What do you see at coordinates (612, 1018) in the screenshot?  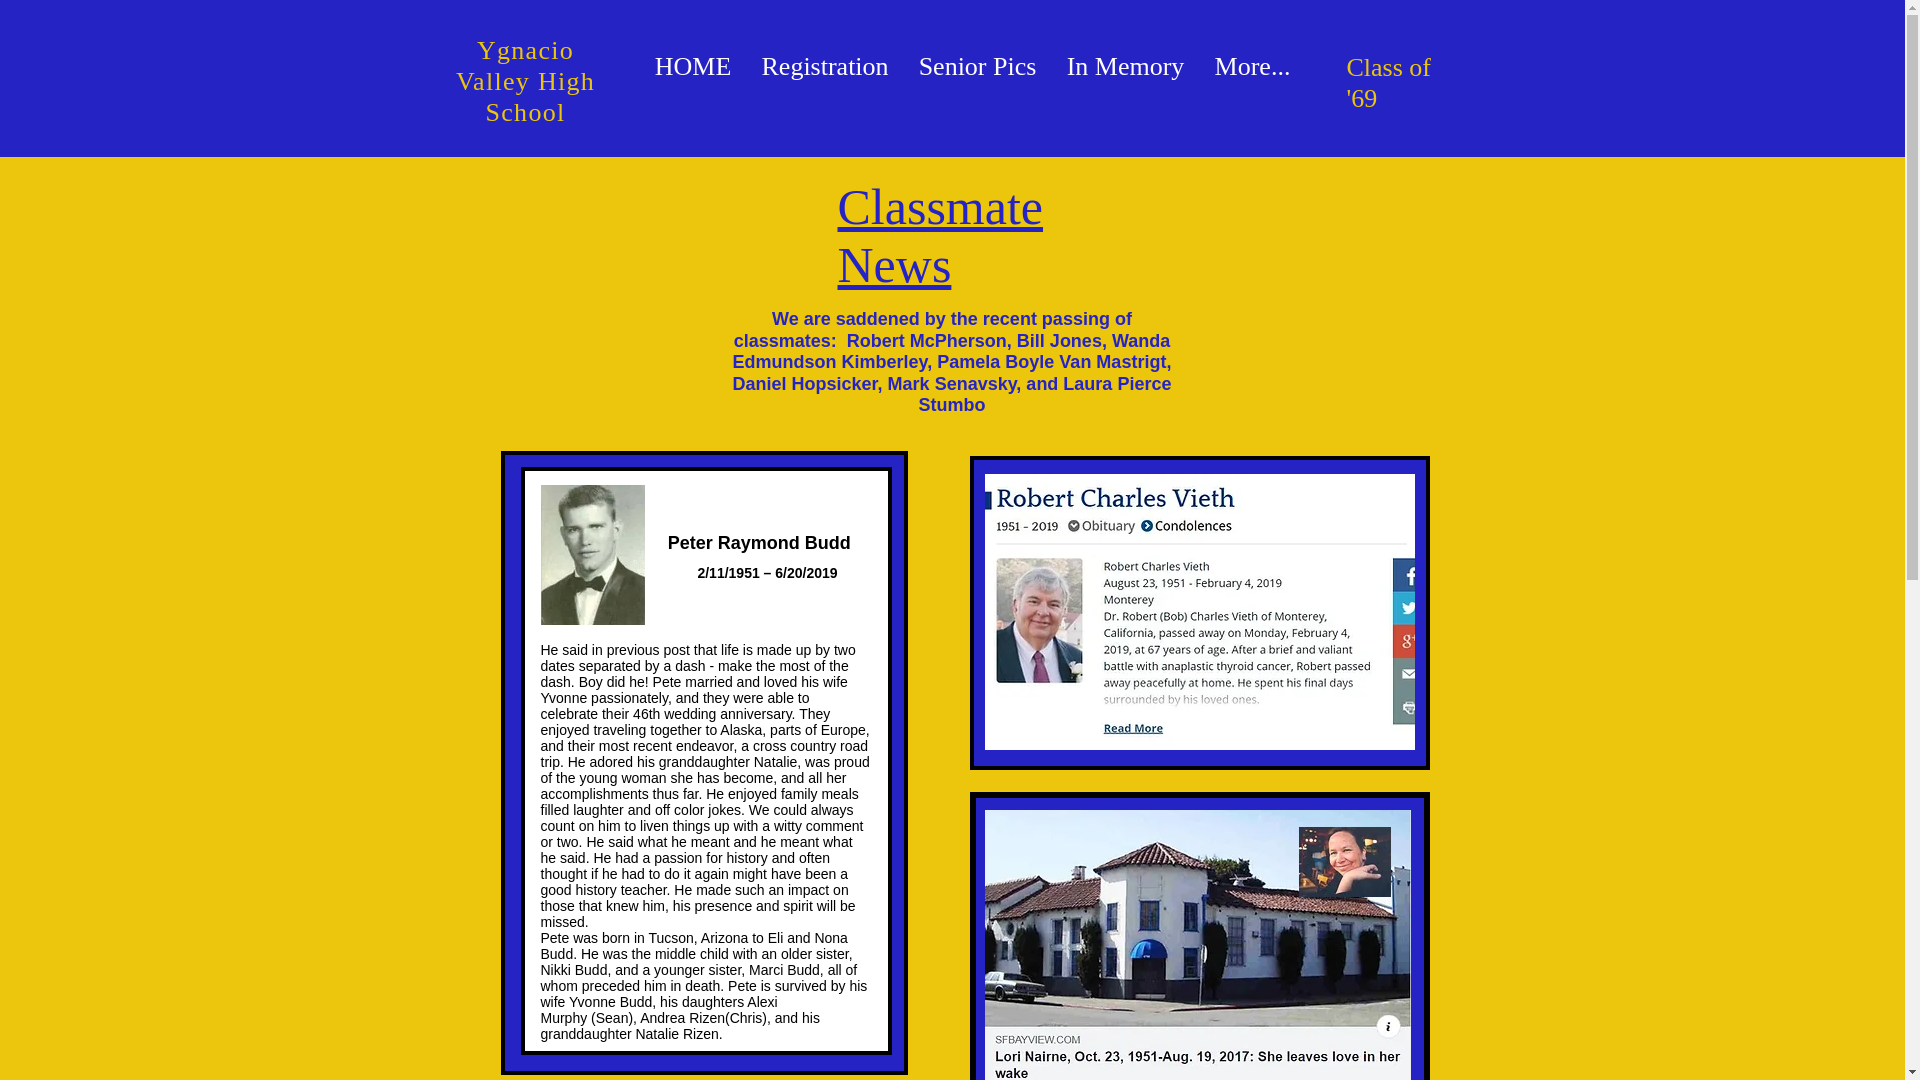 I see `Sean` at bounding box center [612, 1018].